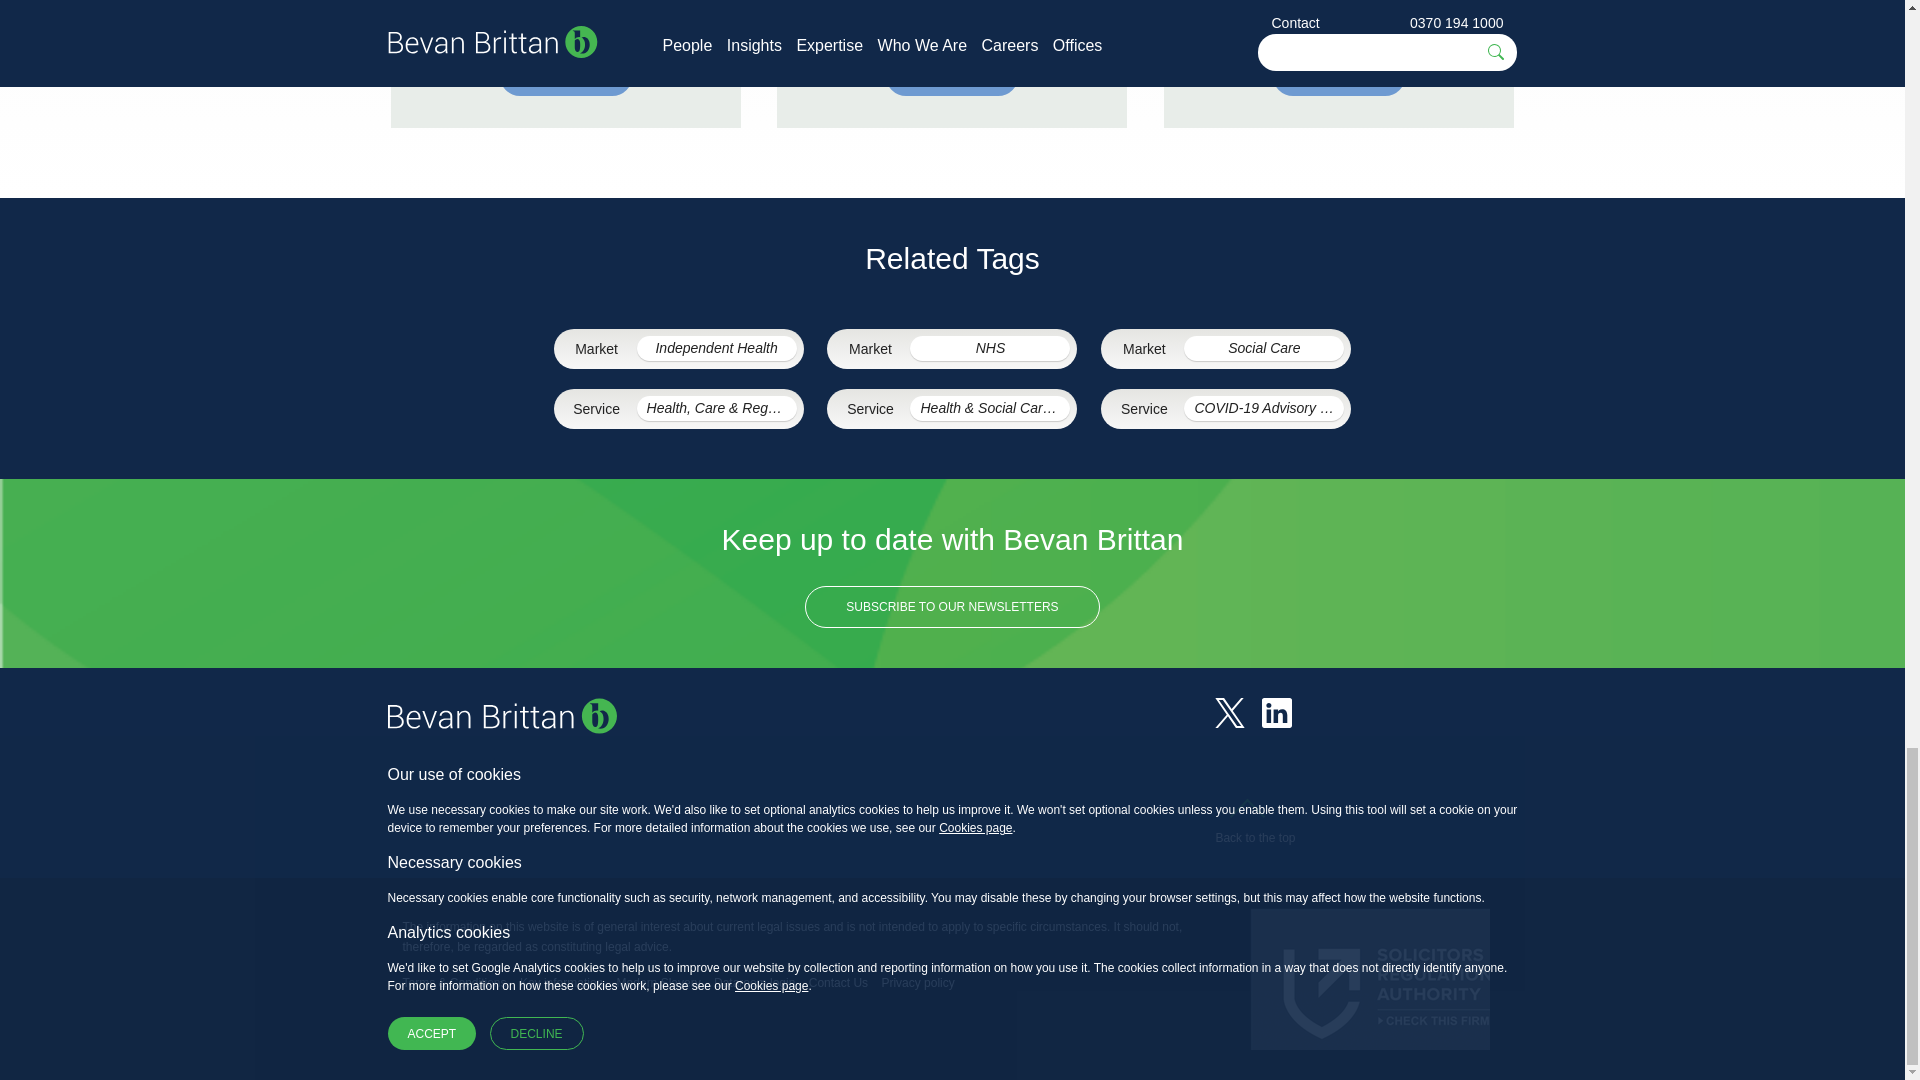 The height and width of the screenshot is (1080, 1920). Describe the element at coordinates (1264, 348) in the screenshot. I see `Social Care` at that location.